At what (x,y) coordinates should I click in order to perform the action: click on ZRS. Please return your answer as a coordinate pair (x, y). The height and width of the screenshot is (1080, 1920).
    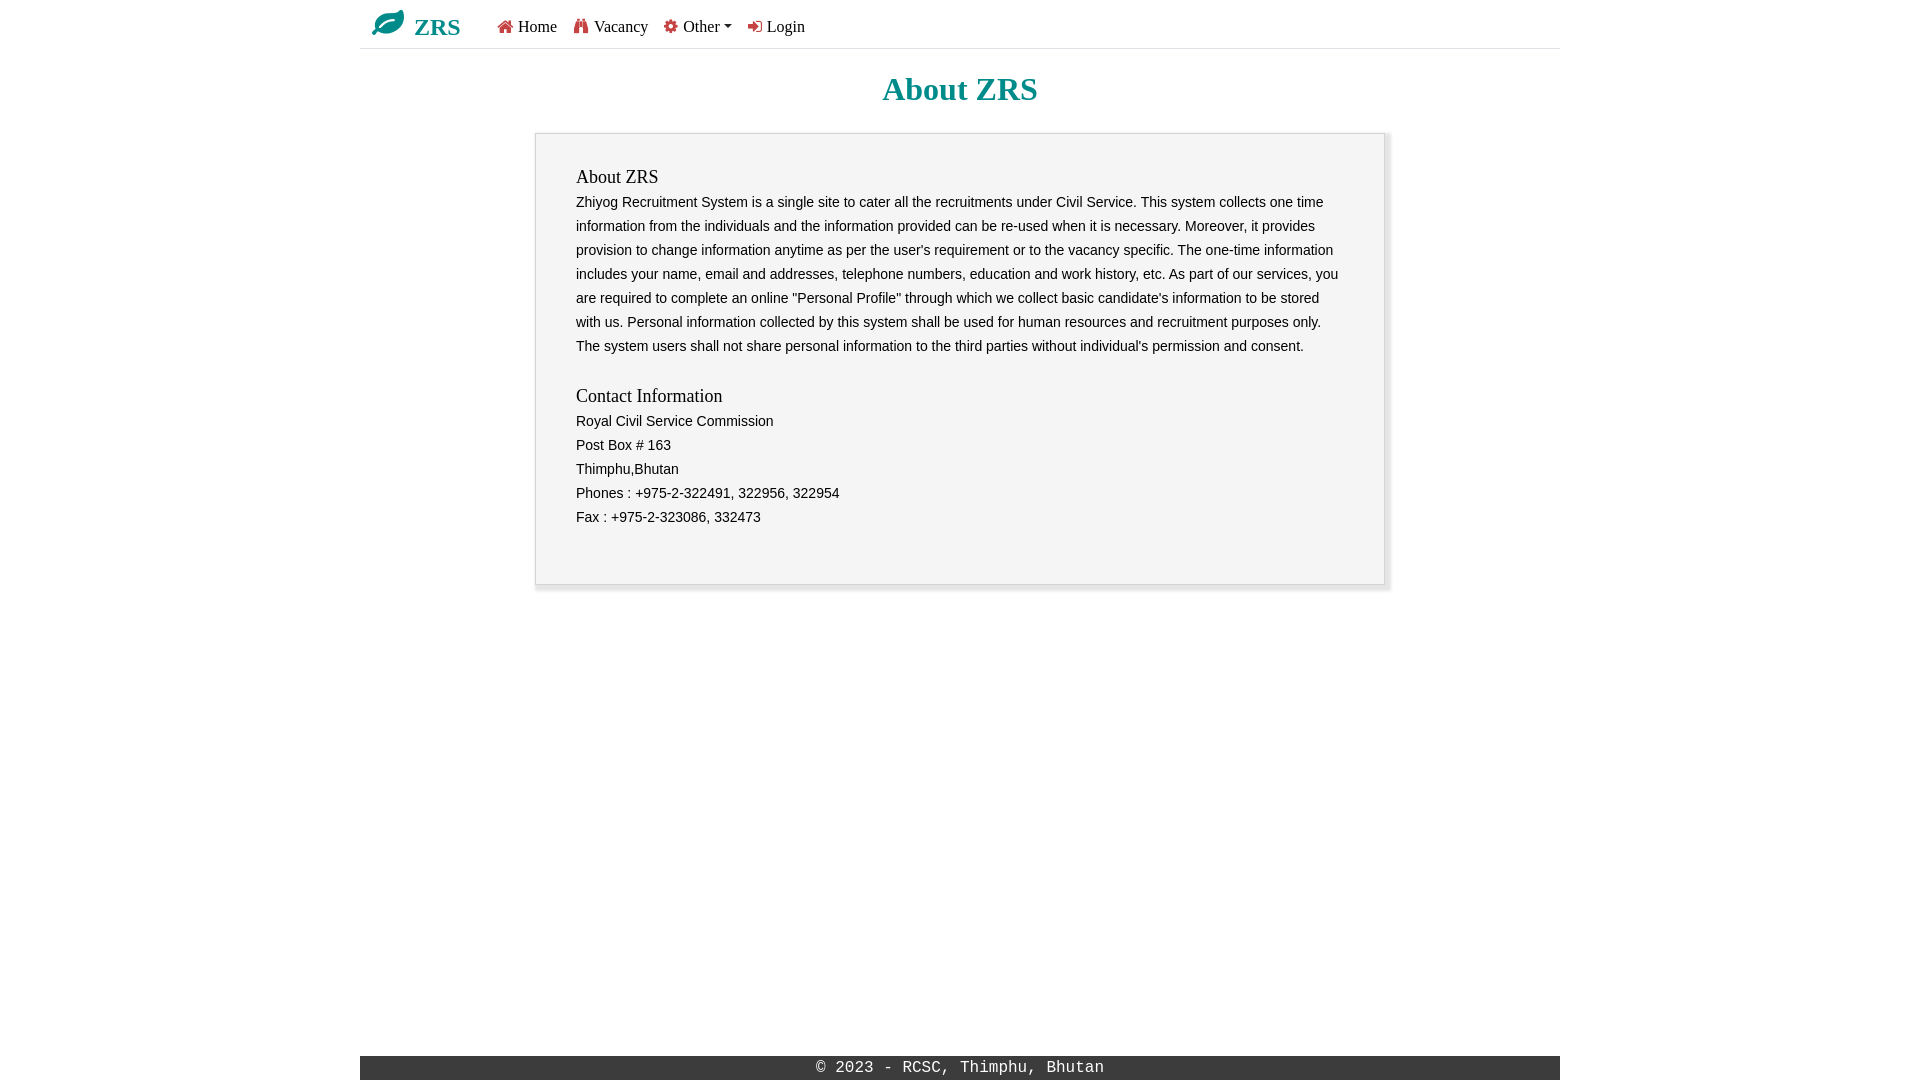
    Looking at the image, I should click on (438, 26).